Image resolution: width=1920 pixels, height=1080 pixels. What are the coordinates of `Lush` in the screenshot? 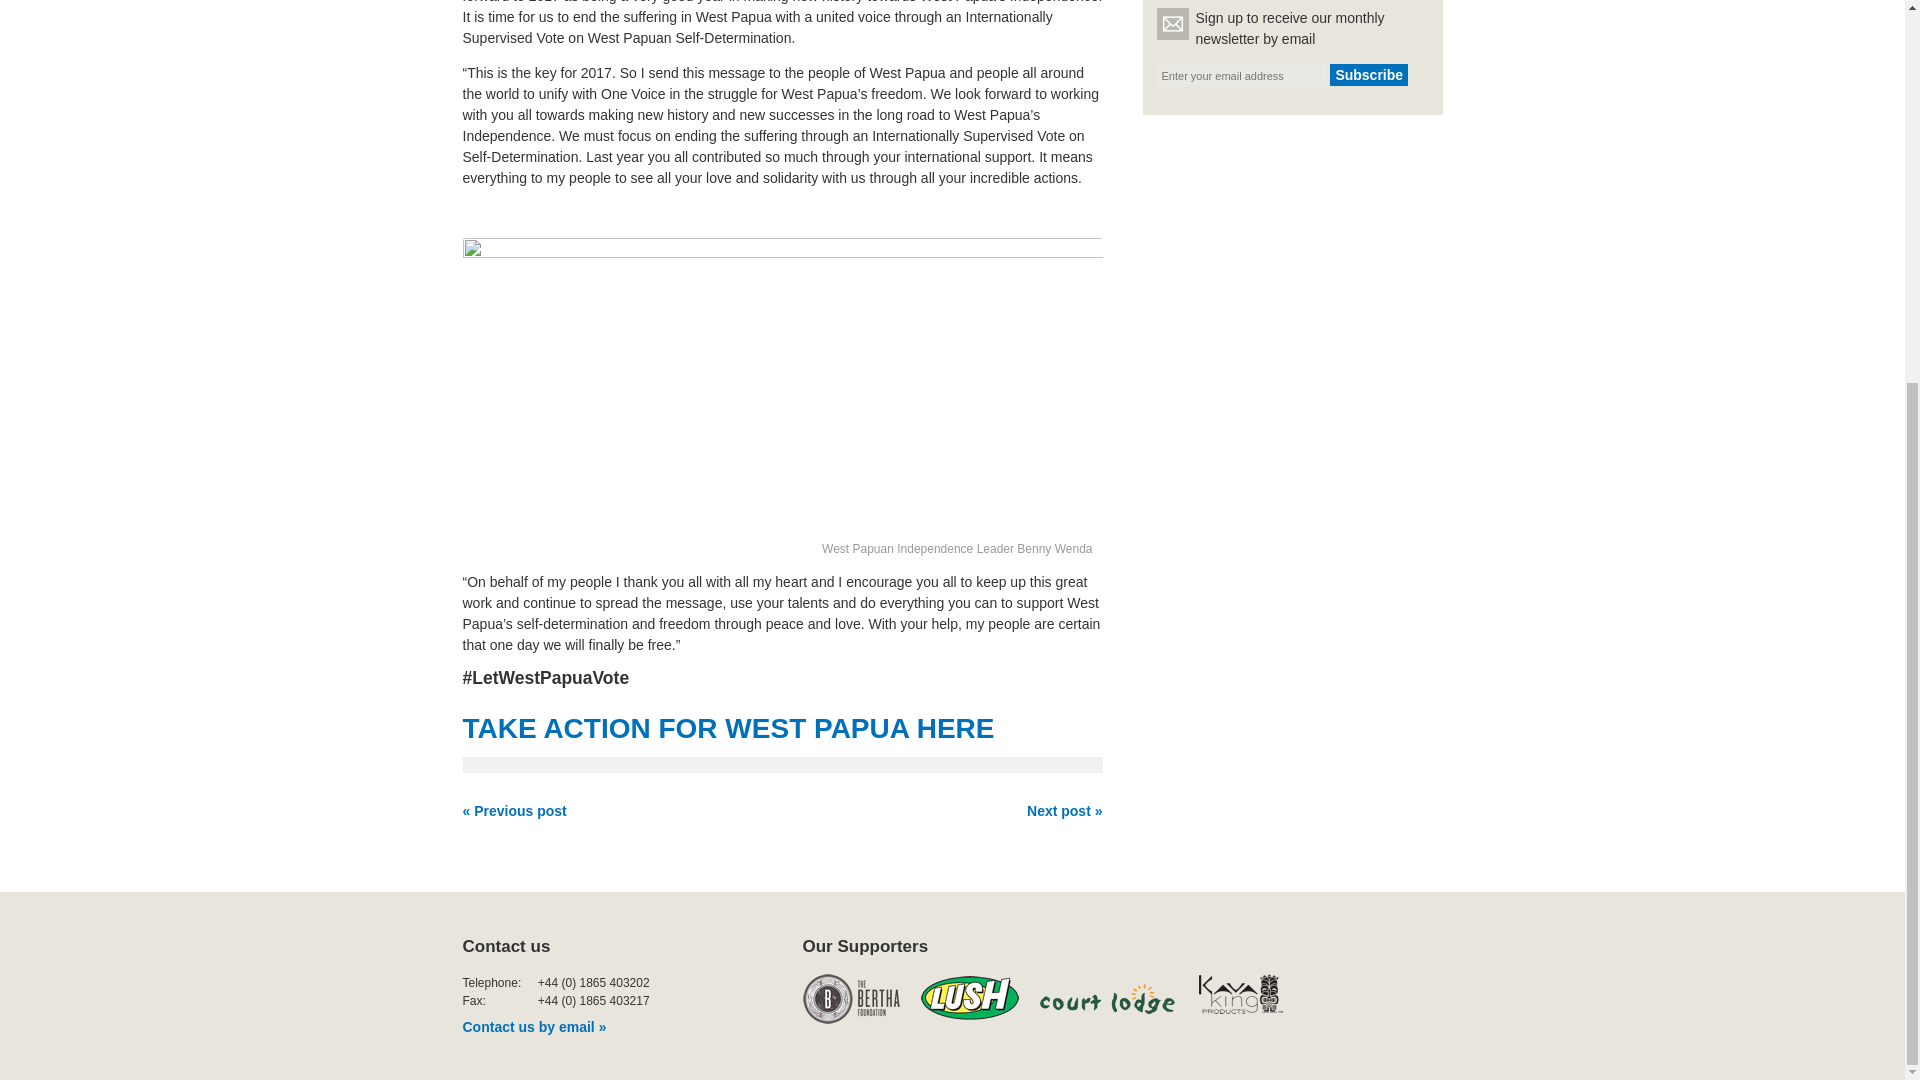 It's located at (968, 998).